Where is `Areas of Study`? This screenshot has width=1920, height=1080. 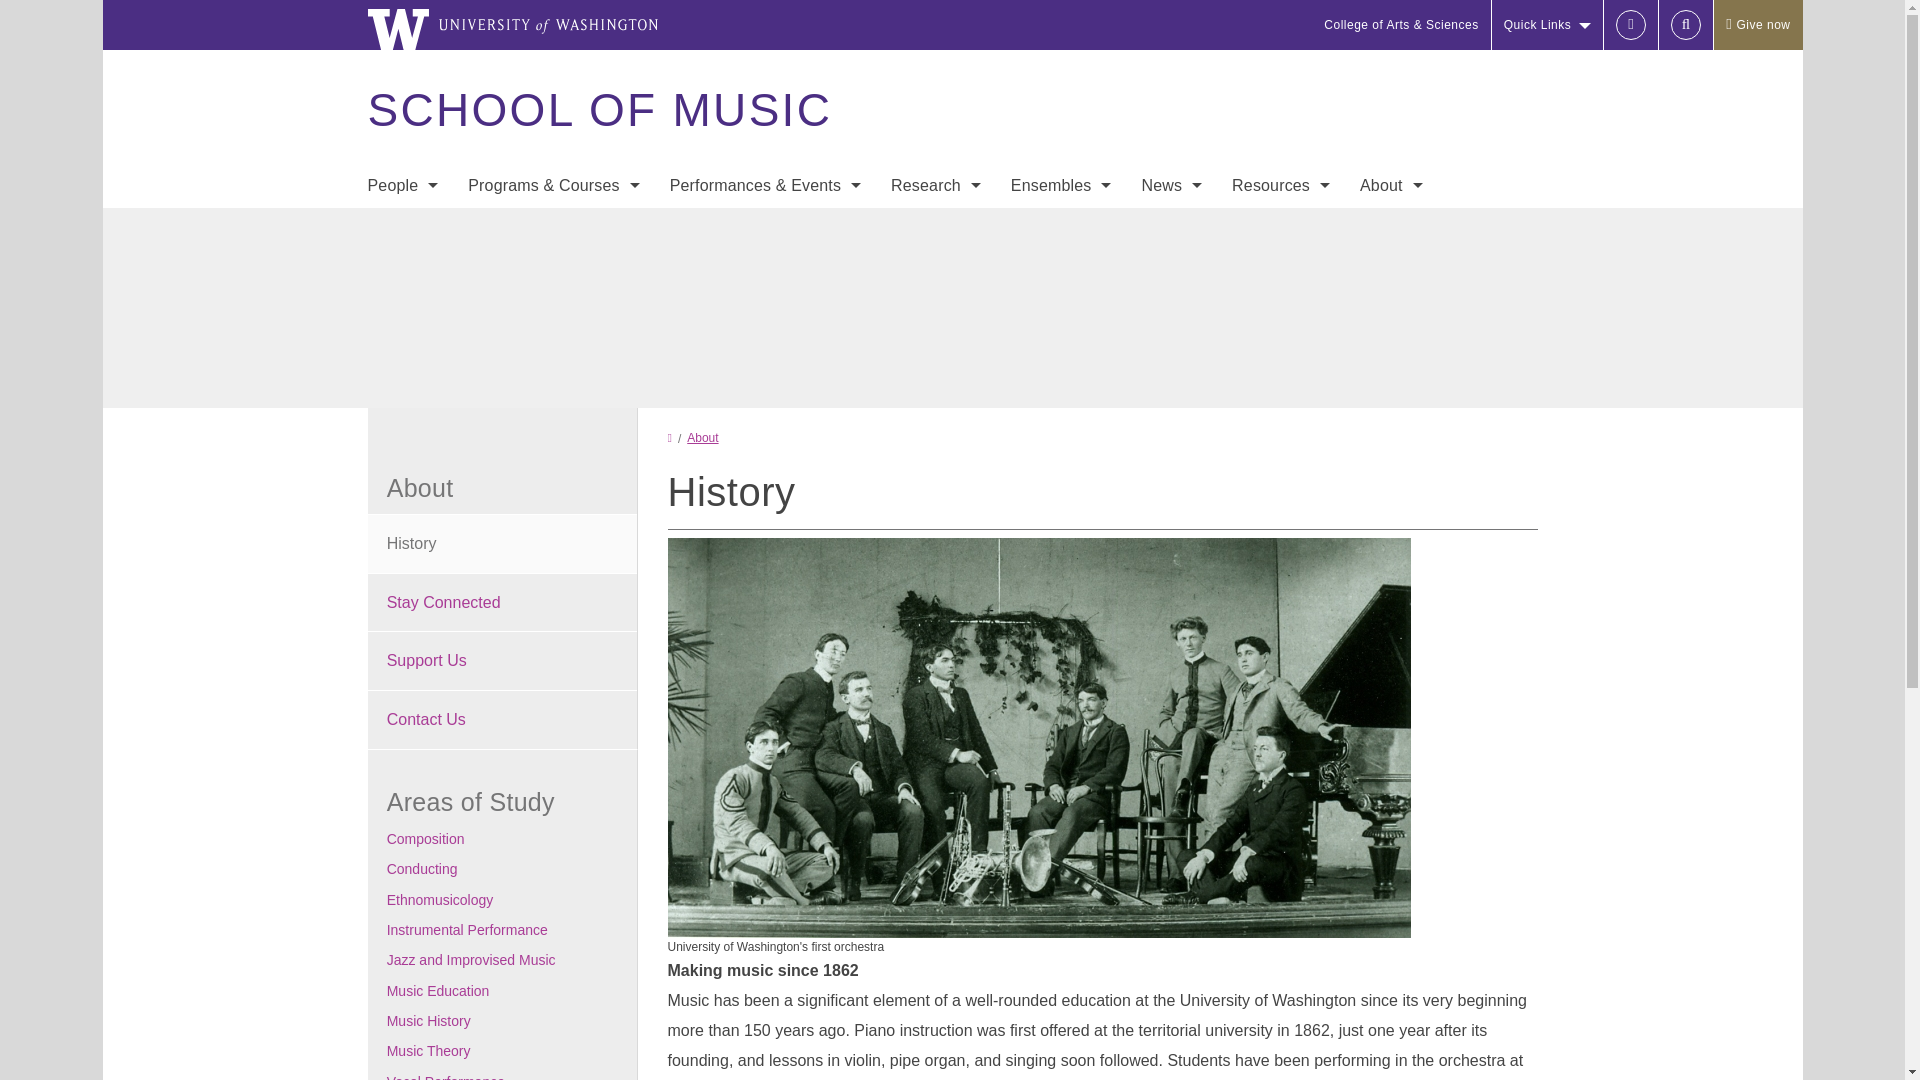
Areas of Study is located at coordinates (554, 228).